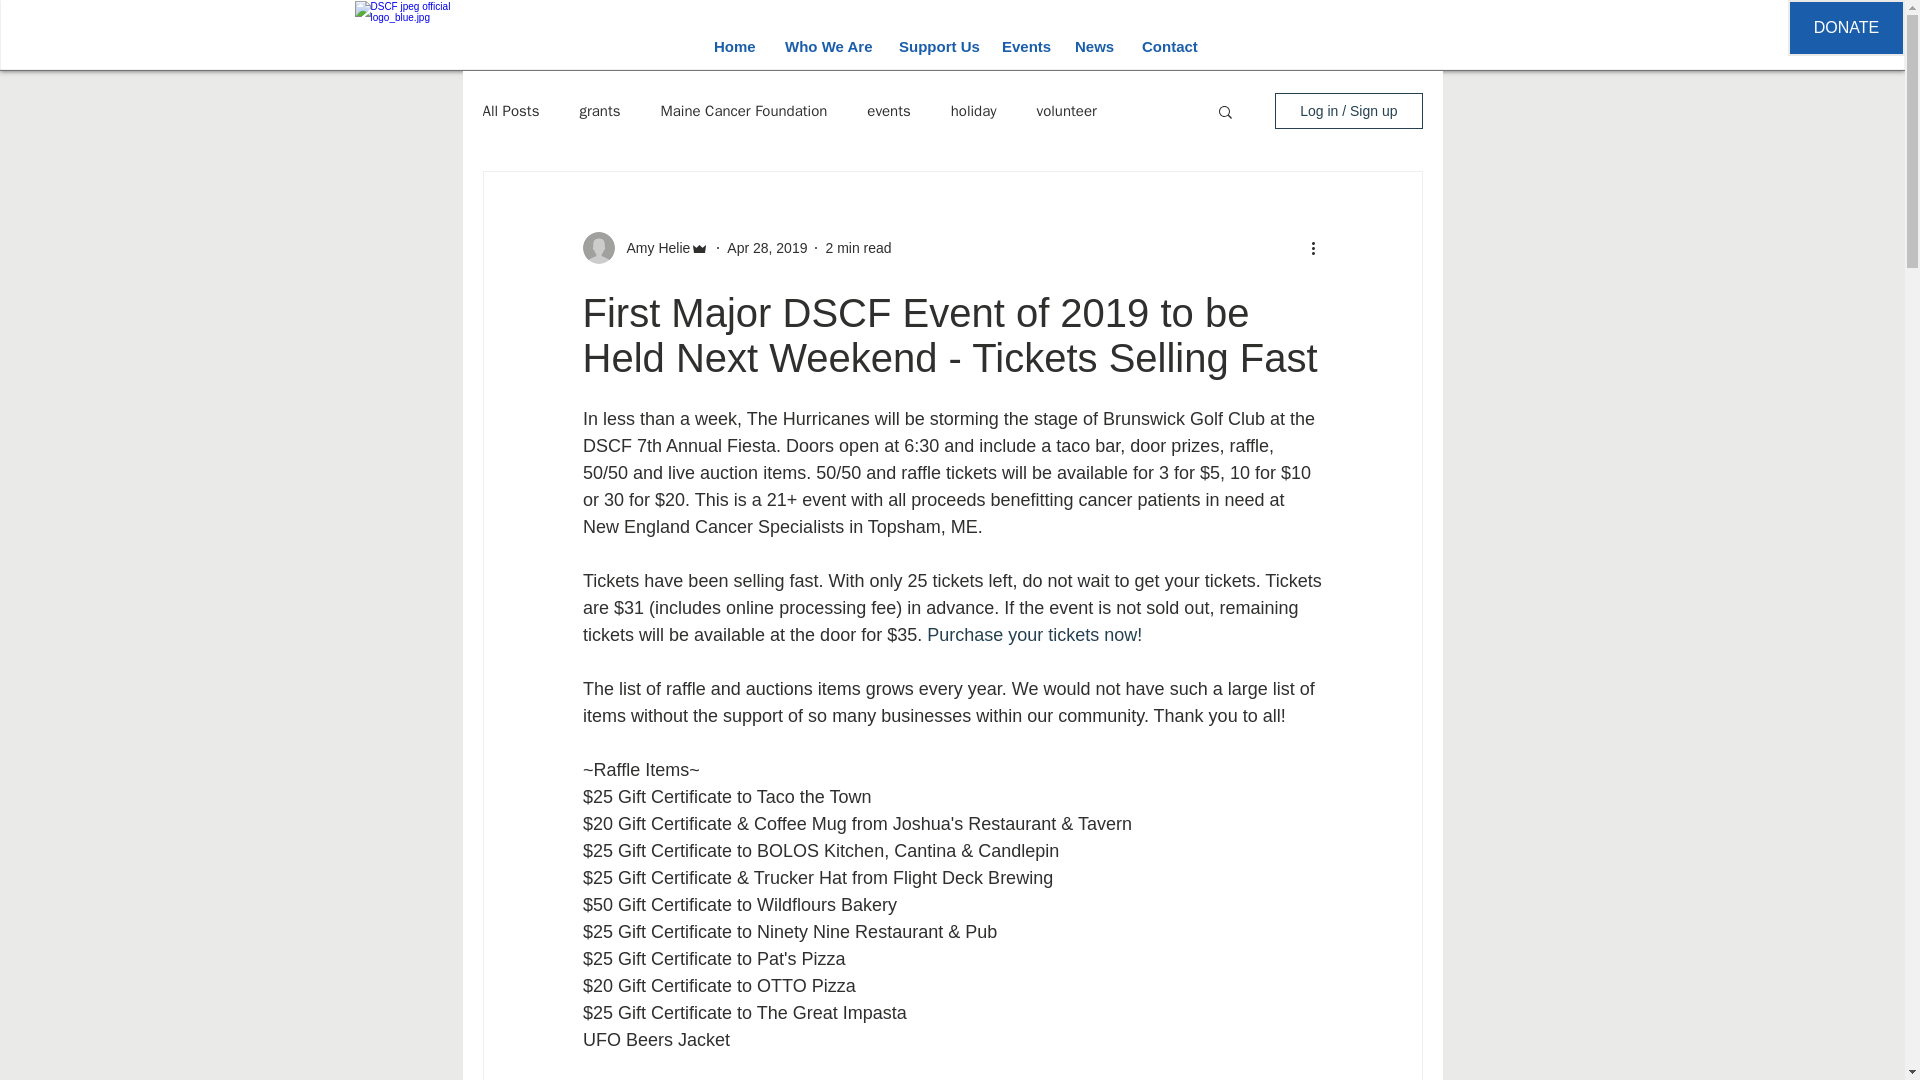 The height and width of the screenshot is (1080, 1920). I want to click on Support Us, so click(934, 46).